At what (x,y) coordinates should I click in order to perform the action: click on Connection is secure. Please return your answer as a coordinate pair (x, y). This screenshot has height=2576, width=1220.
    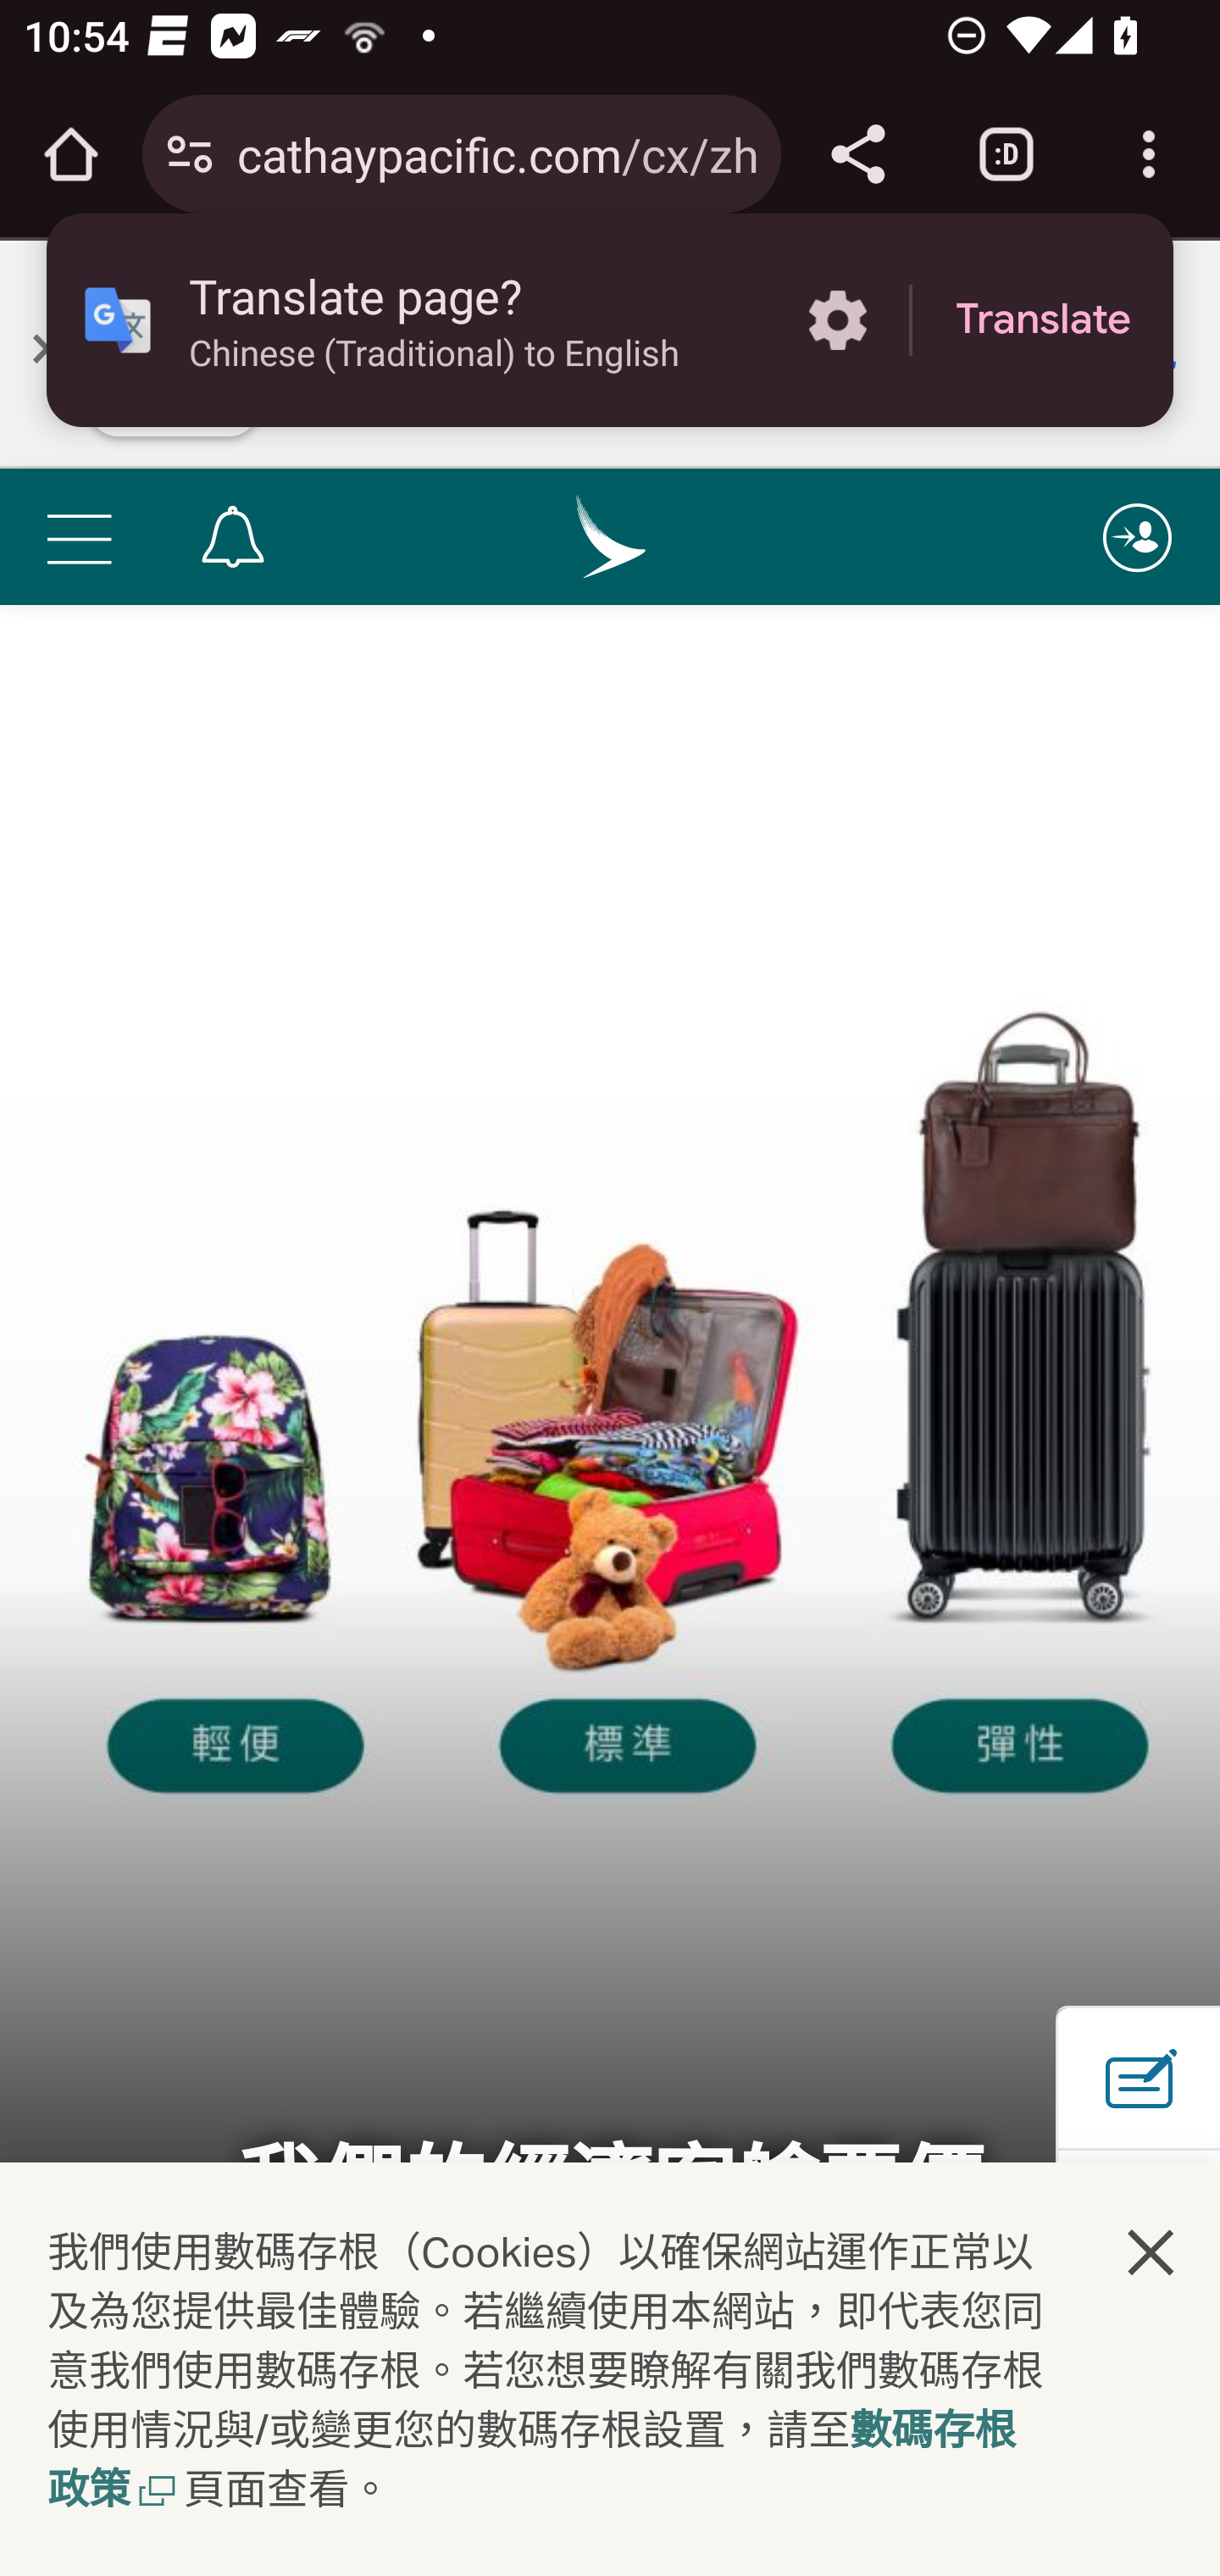
    Looking at the image, I should click on (190, 154).